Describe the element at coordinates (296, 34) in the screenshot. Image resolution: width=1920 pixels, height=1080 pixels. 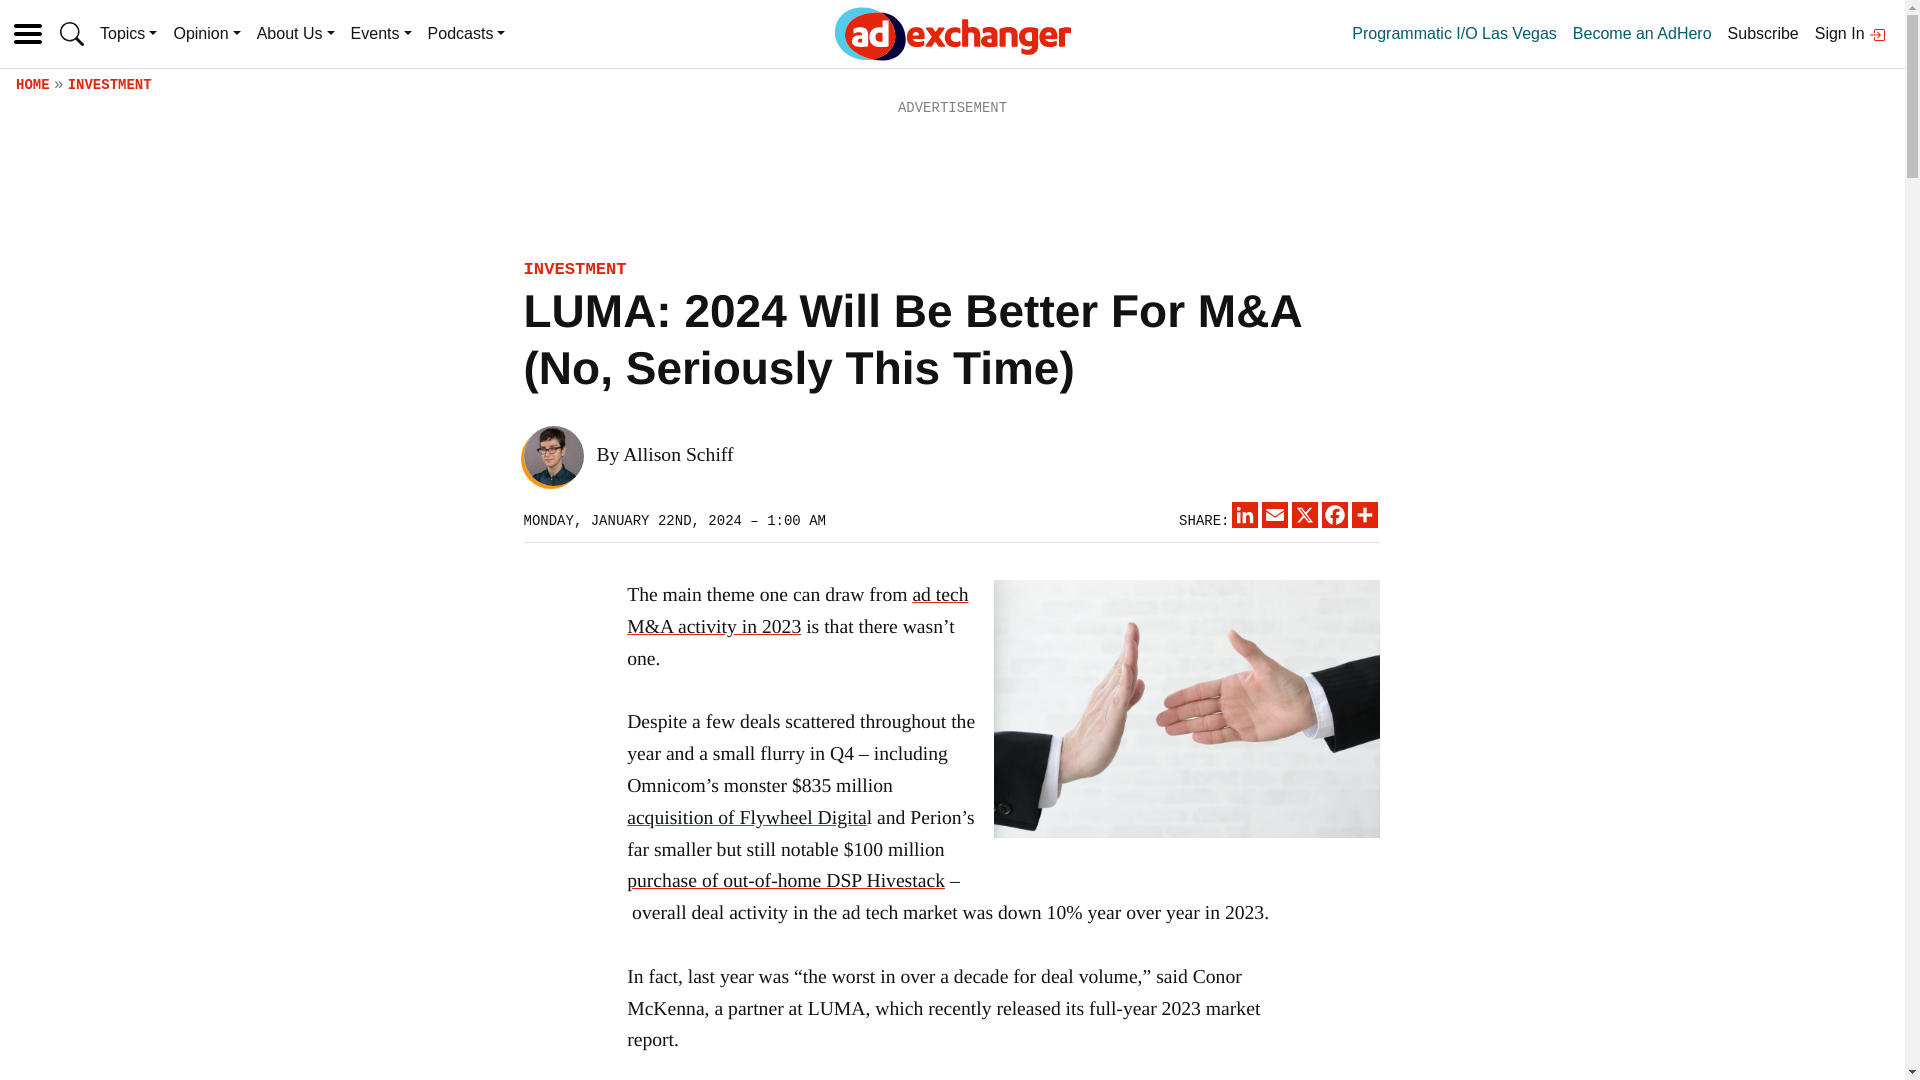
I see `About Us` at that location.